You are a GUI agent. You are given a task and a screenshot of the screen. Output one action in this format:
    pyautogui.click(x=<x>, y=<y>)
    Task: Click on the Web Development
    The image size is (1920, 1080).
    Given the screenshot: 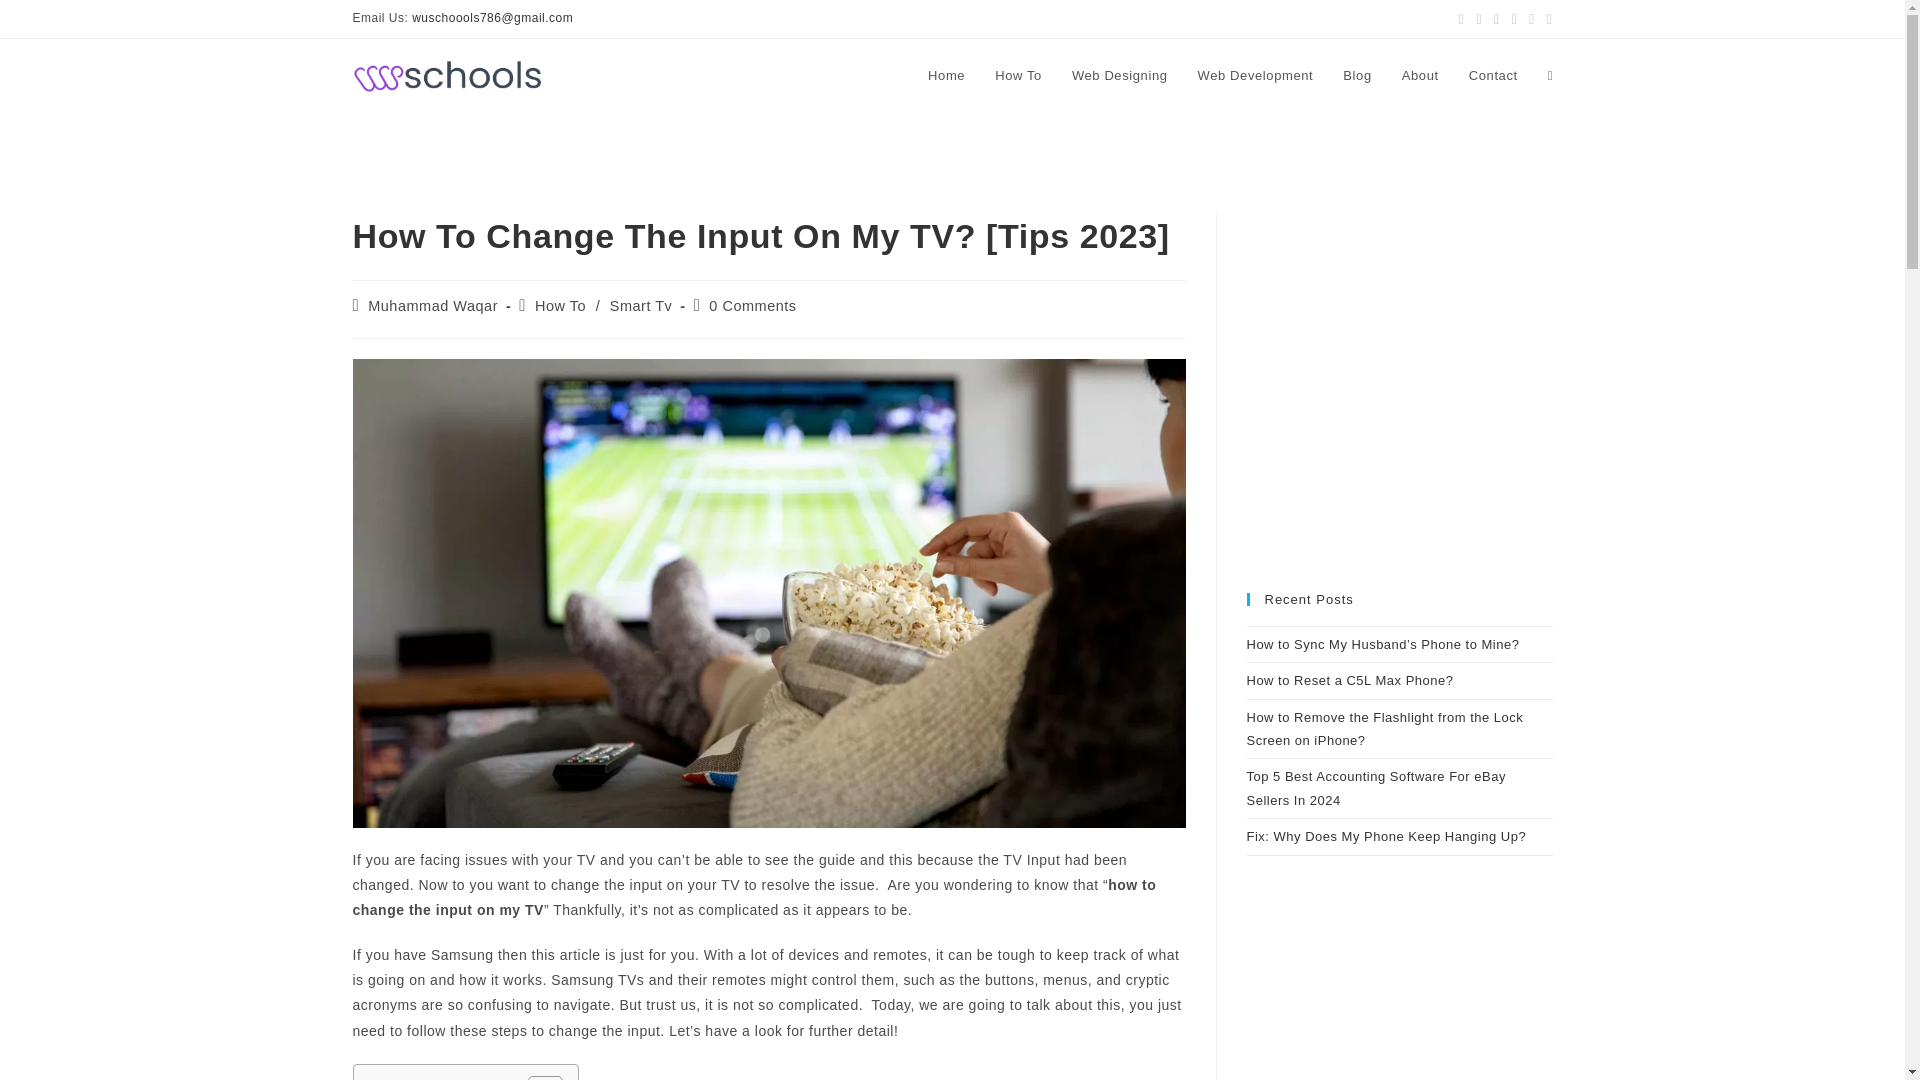 What is the action you would take?
    pyautogui.click(x=1255, y=76)
    